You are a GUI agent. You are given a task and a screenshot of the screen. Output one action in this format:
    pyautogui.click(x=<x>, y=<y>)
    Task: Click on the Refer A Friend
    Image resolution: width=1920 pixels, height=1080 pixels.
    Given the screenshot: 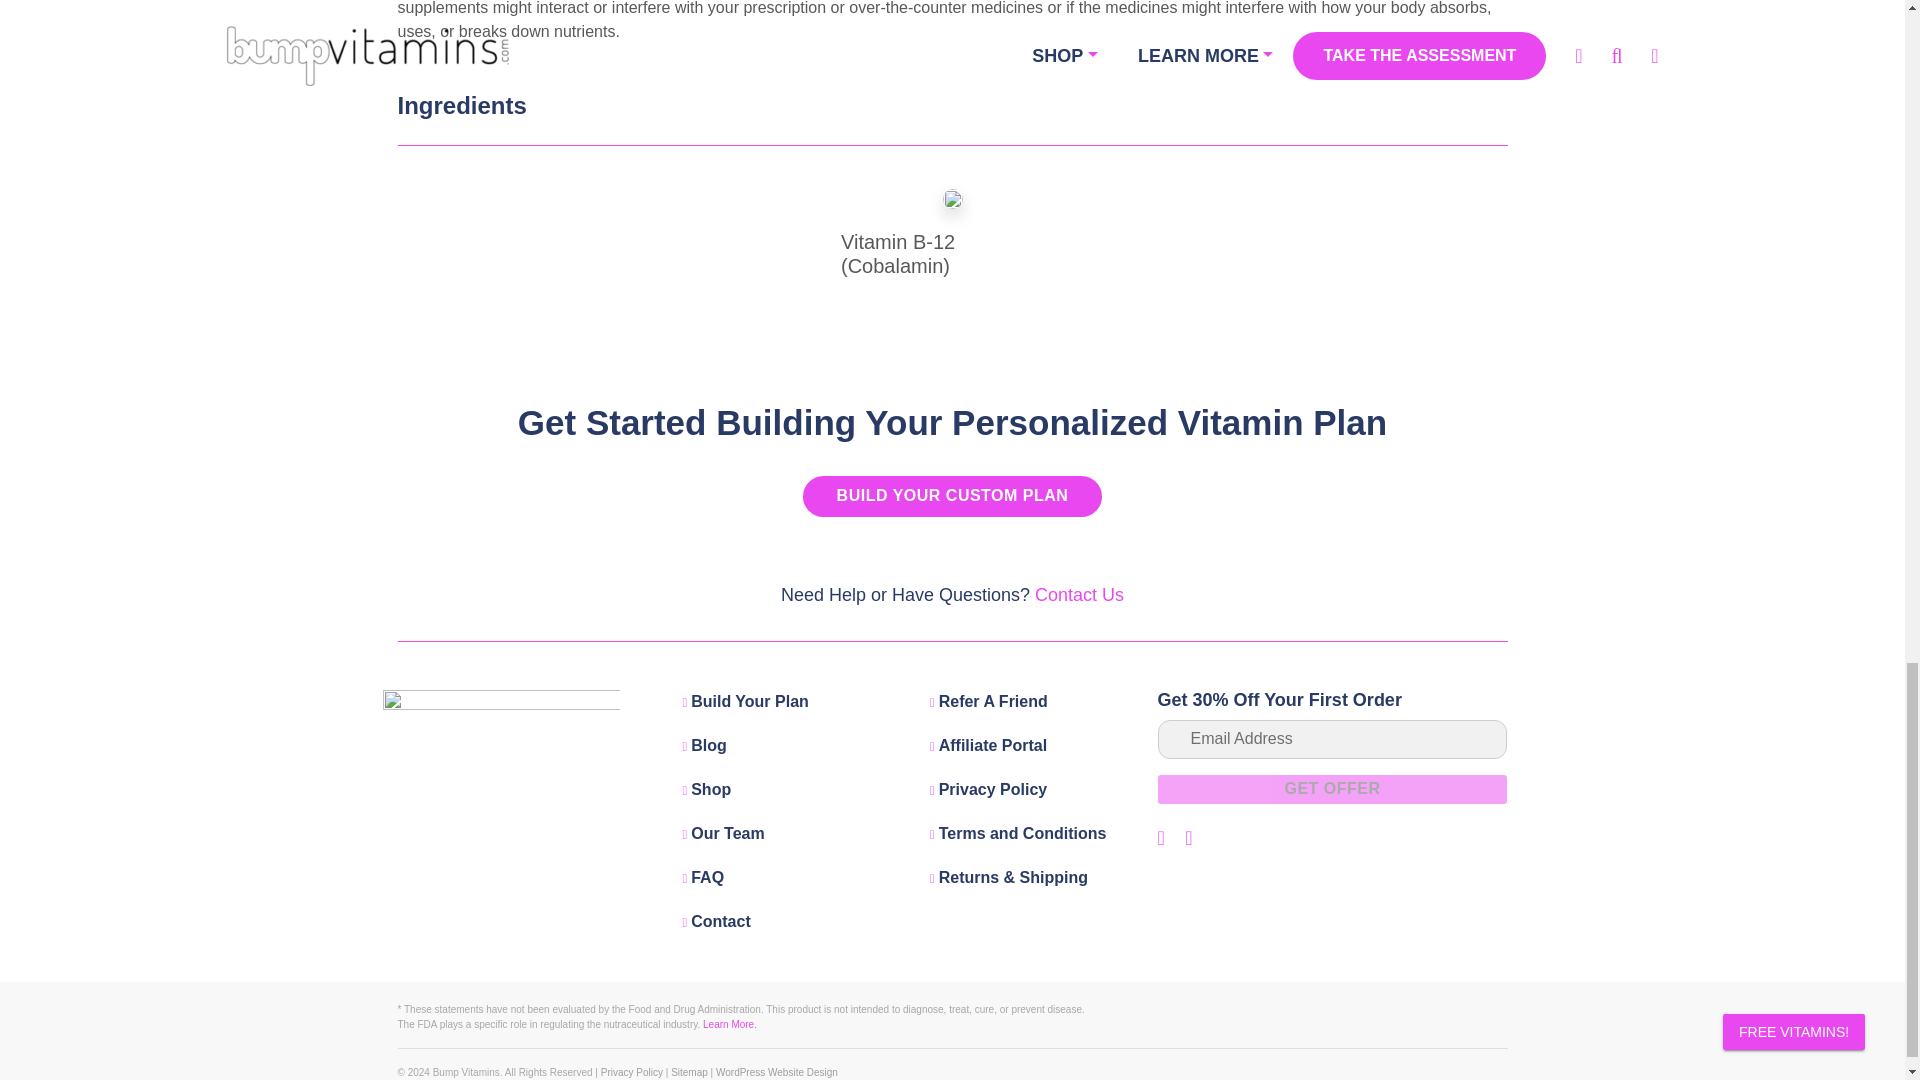 What is the action you would take?
    pyautogui.click(x=988, y=701)
    